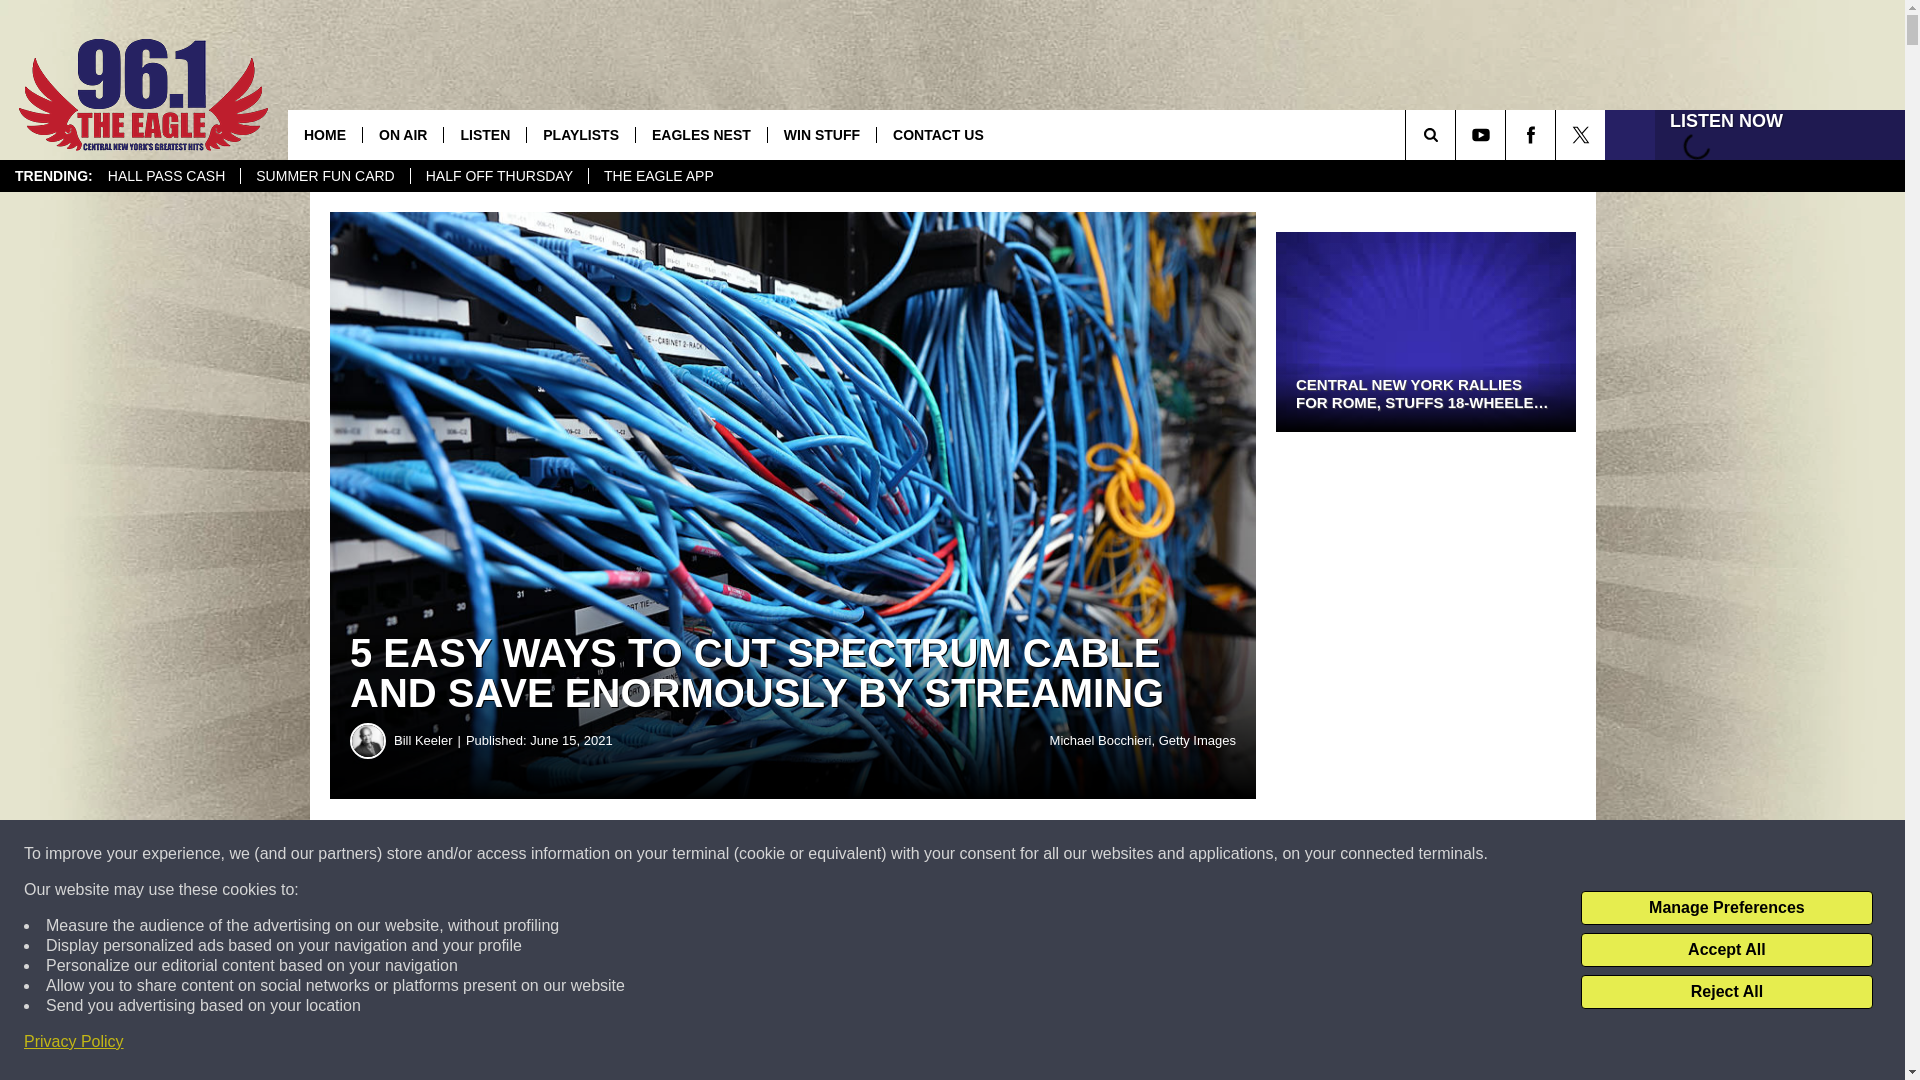 Image resolution: width=1920 pixels, height=1080 pixels. I want to click on SEARCH, so click(1458, 134).